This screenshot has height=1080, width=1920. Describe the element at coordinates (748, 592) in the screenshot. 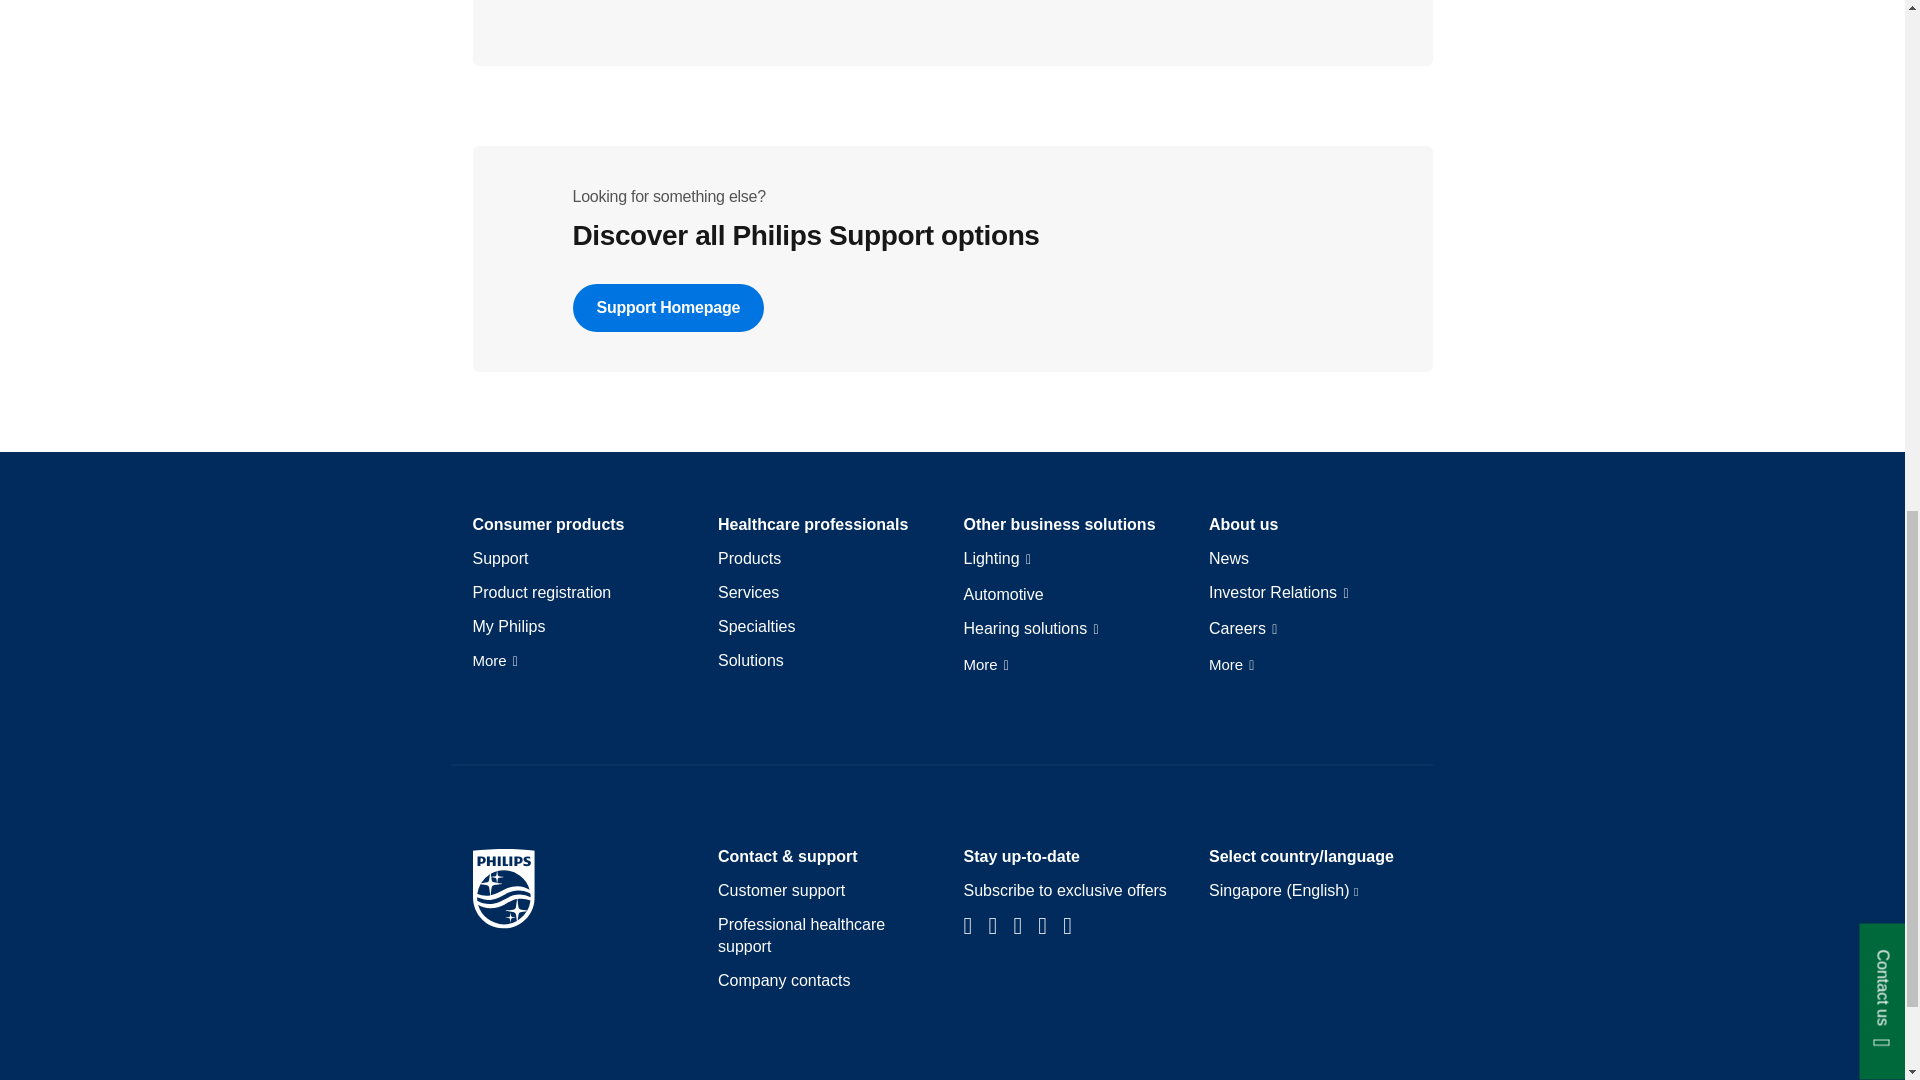

I see `Services` at that location.